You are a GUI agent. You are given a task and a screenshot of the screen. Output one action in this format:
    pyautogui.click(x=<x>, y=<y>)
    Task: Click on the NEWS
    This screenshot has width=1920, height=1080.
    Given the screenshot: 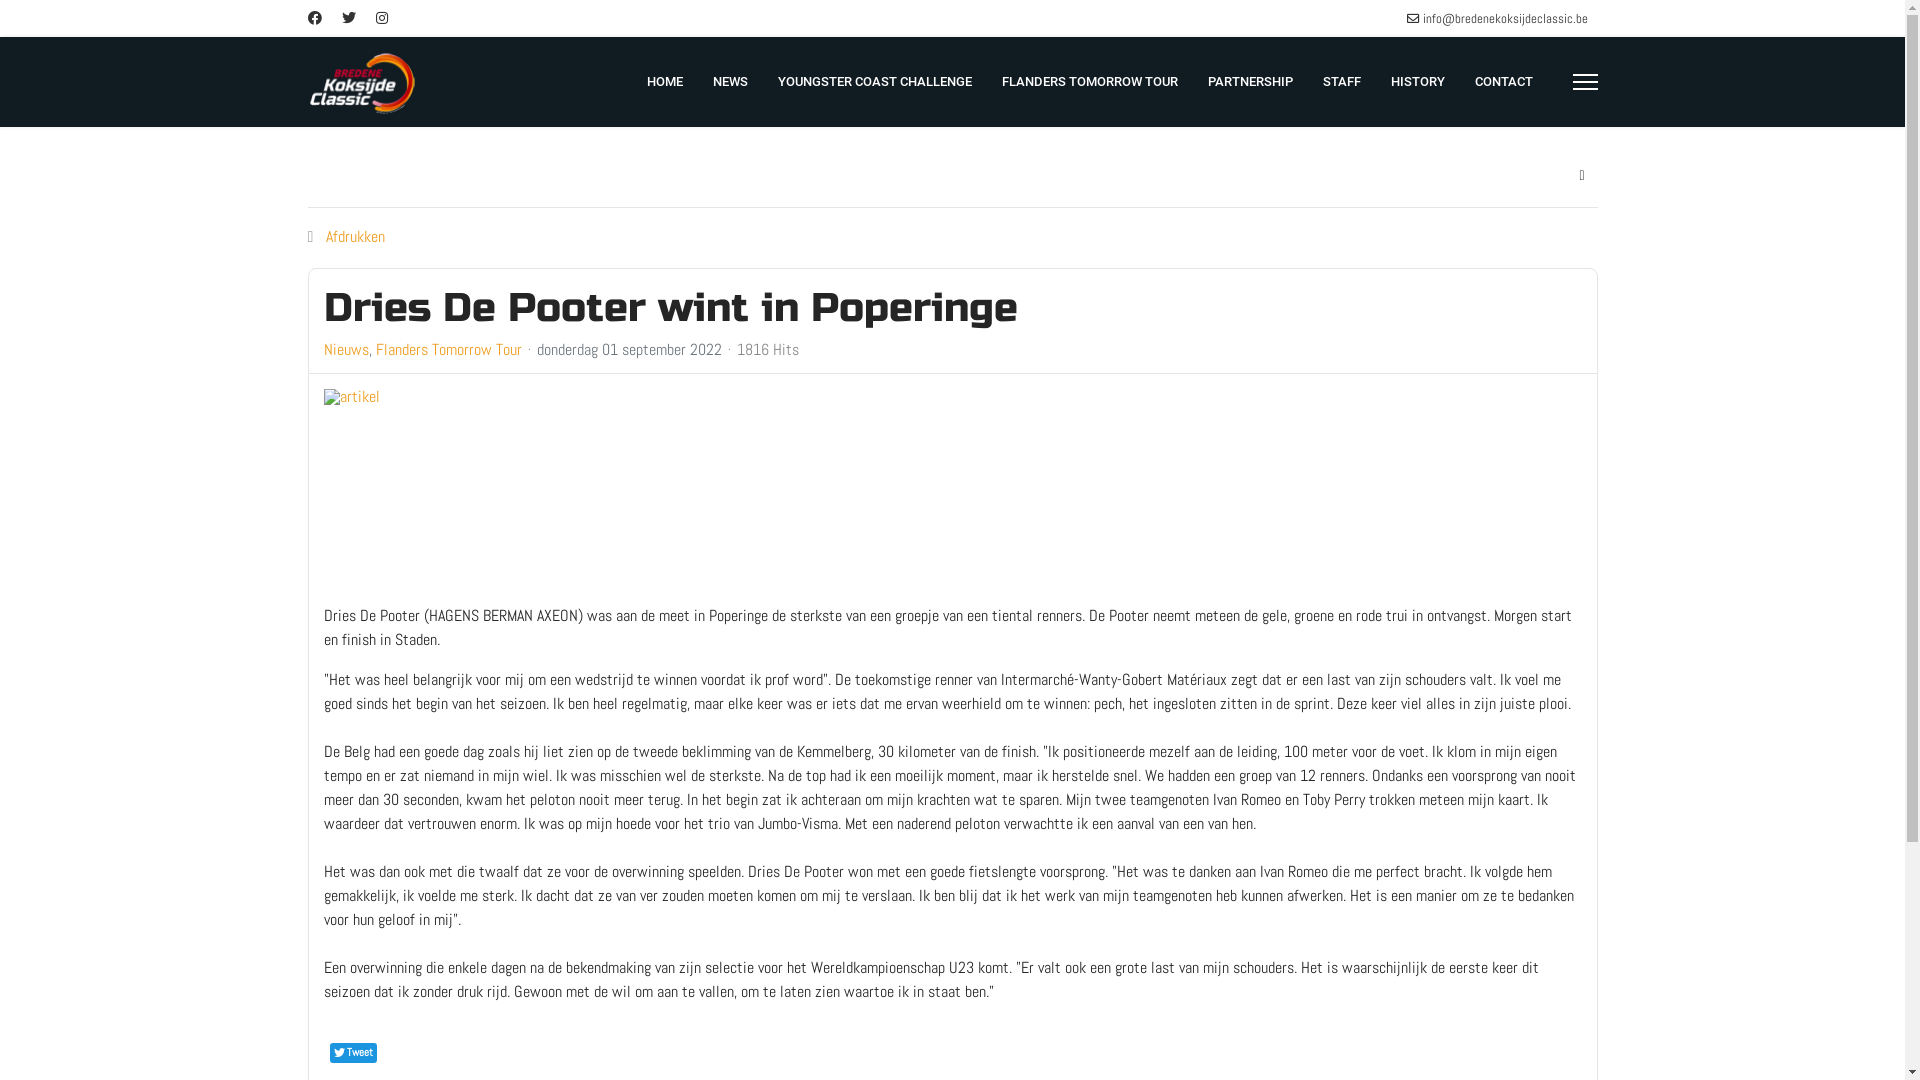 What is the action you would take?
    pyautogui.click(x=730, y=82)
    